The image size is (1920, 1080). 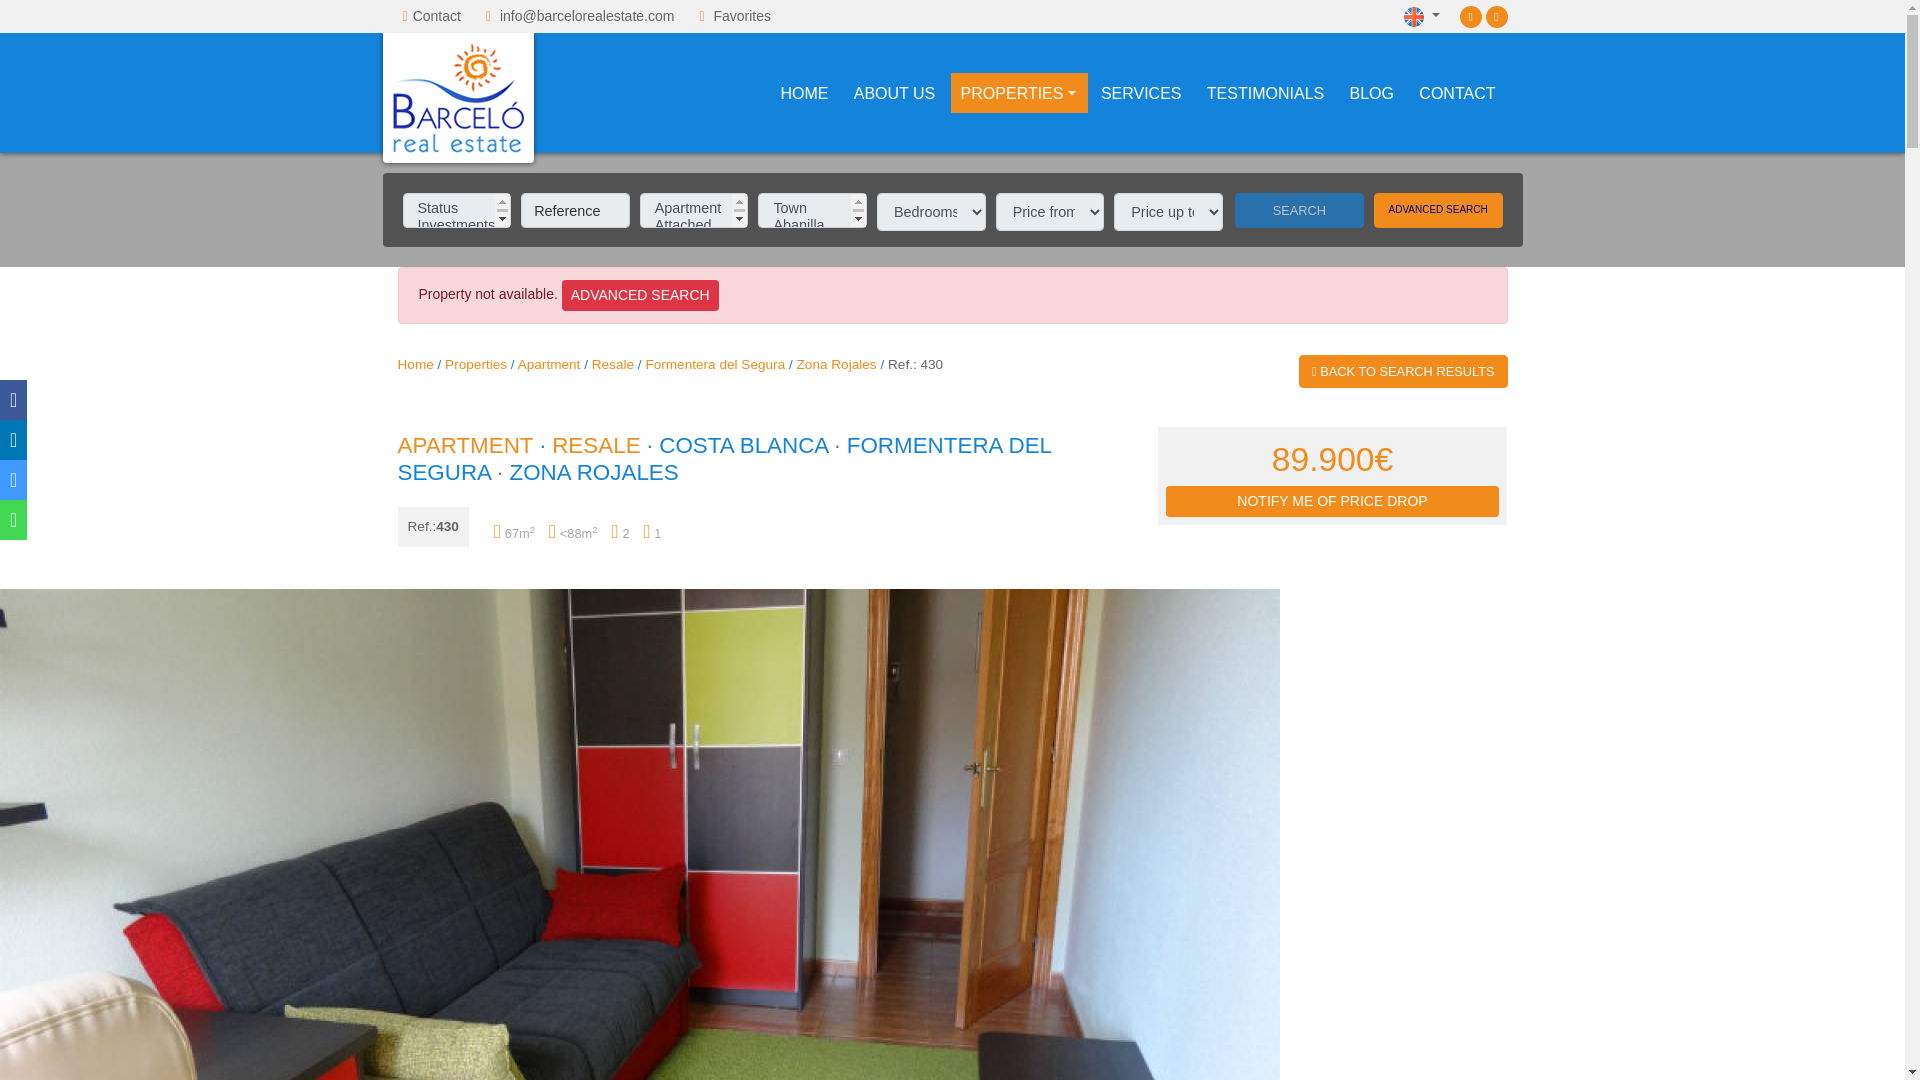 What do you see at coordinates (1265, 93) in the screenshot?
I see `TESTIMONIALS` at bounding box center [1265, 93].